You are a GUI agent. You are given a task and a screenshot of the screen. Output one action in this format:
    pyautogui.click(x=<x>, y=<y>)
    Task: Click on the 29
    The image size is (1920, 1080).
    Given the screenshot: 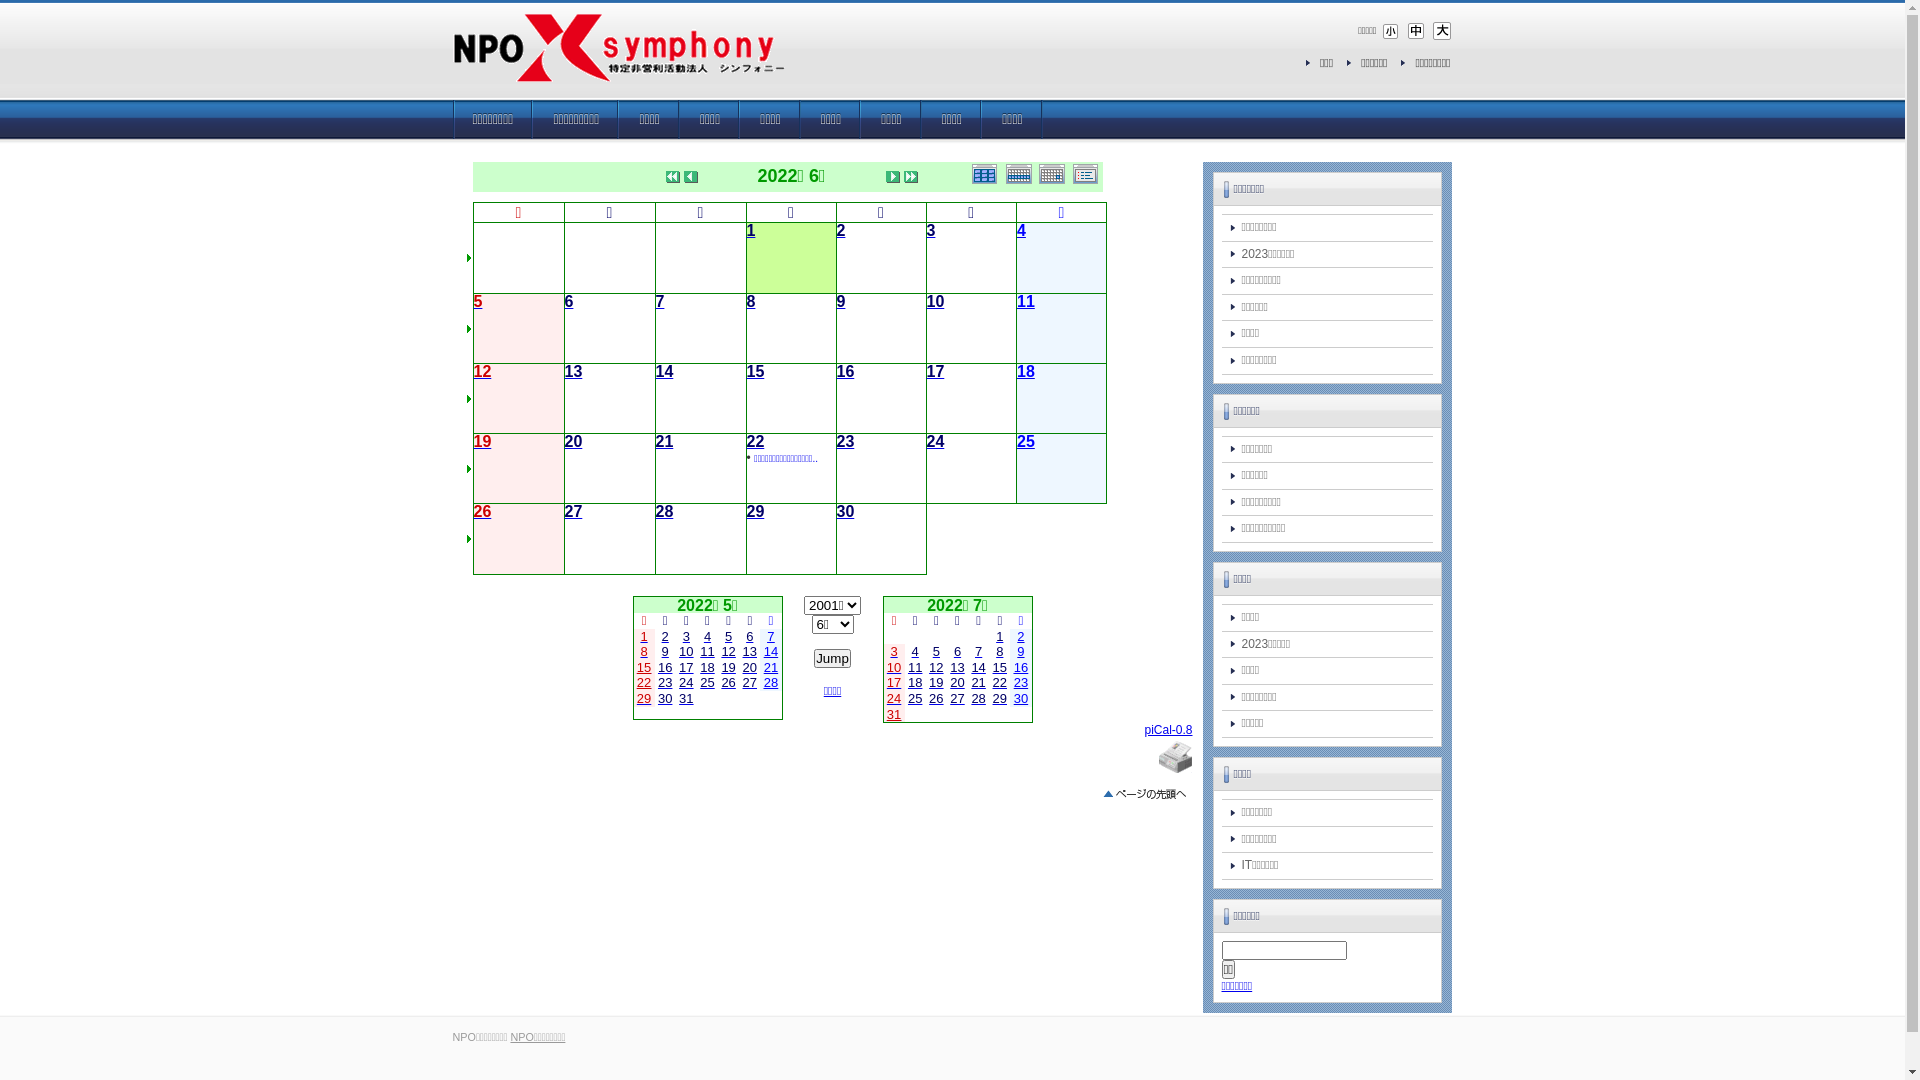 What is the action you would take?
    pyautogui.click(x=1000, y=699)
    